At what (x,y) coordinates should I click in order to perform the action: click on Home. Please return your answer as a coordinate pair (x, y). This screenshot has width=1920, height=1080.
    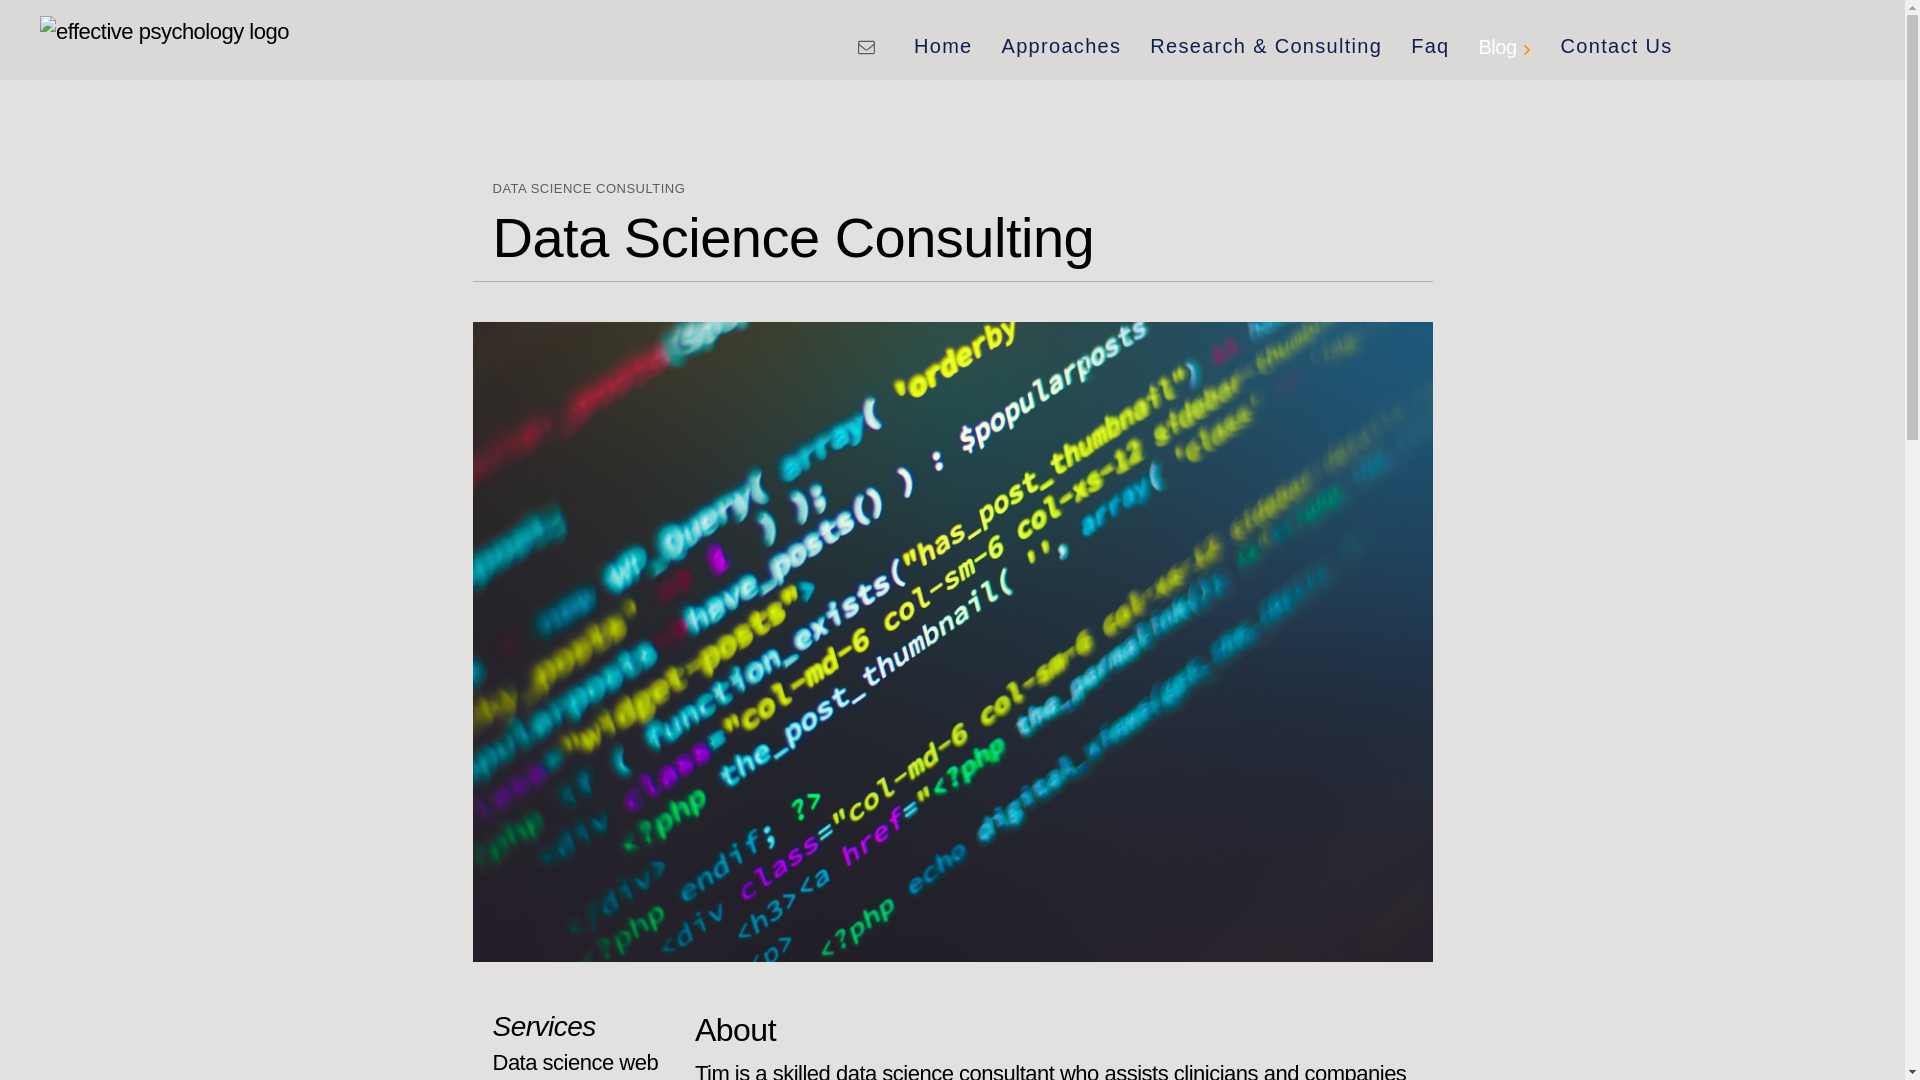
    Looking at the image, I should click on (943, 45).